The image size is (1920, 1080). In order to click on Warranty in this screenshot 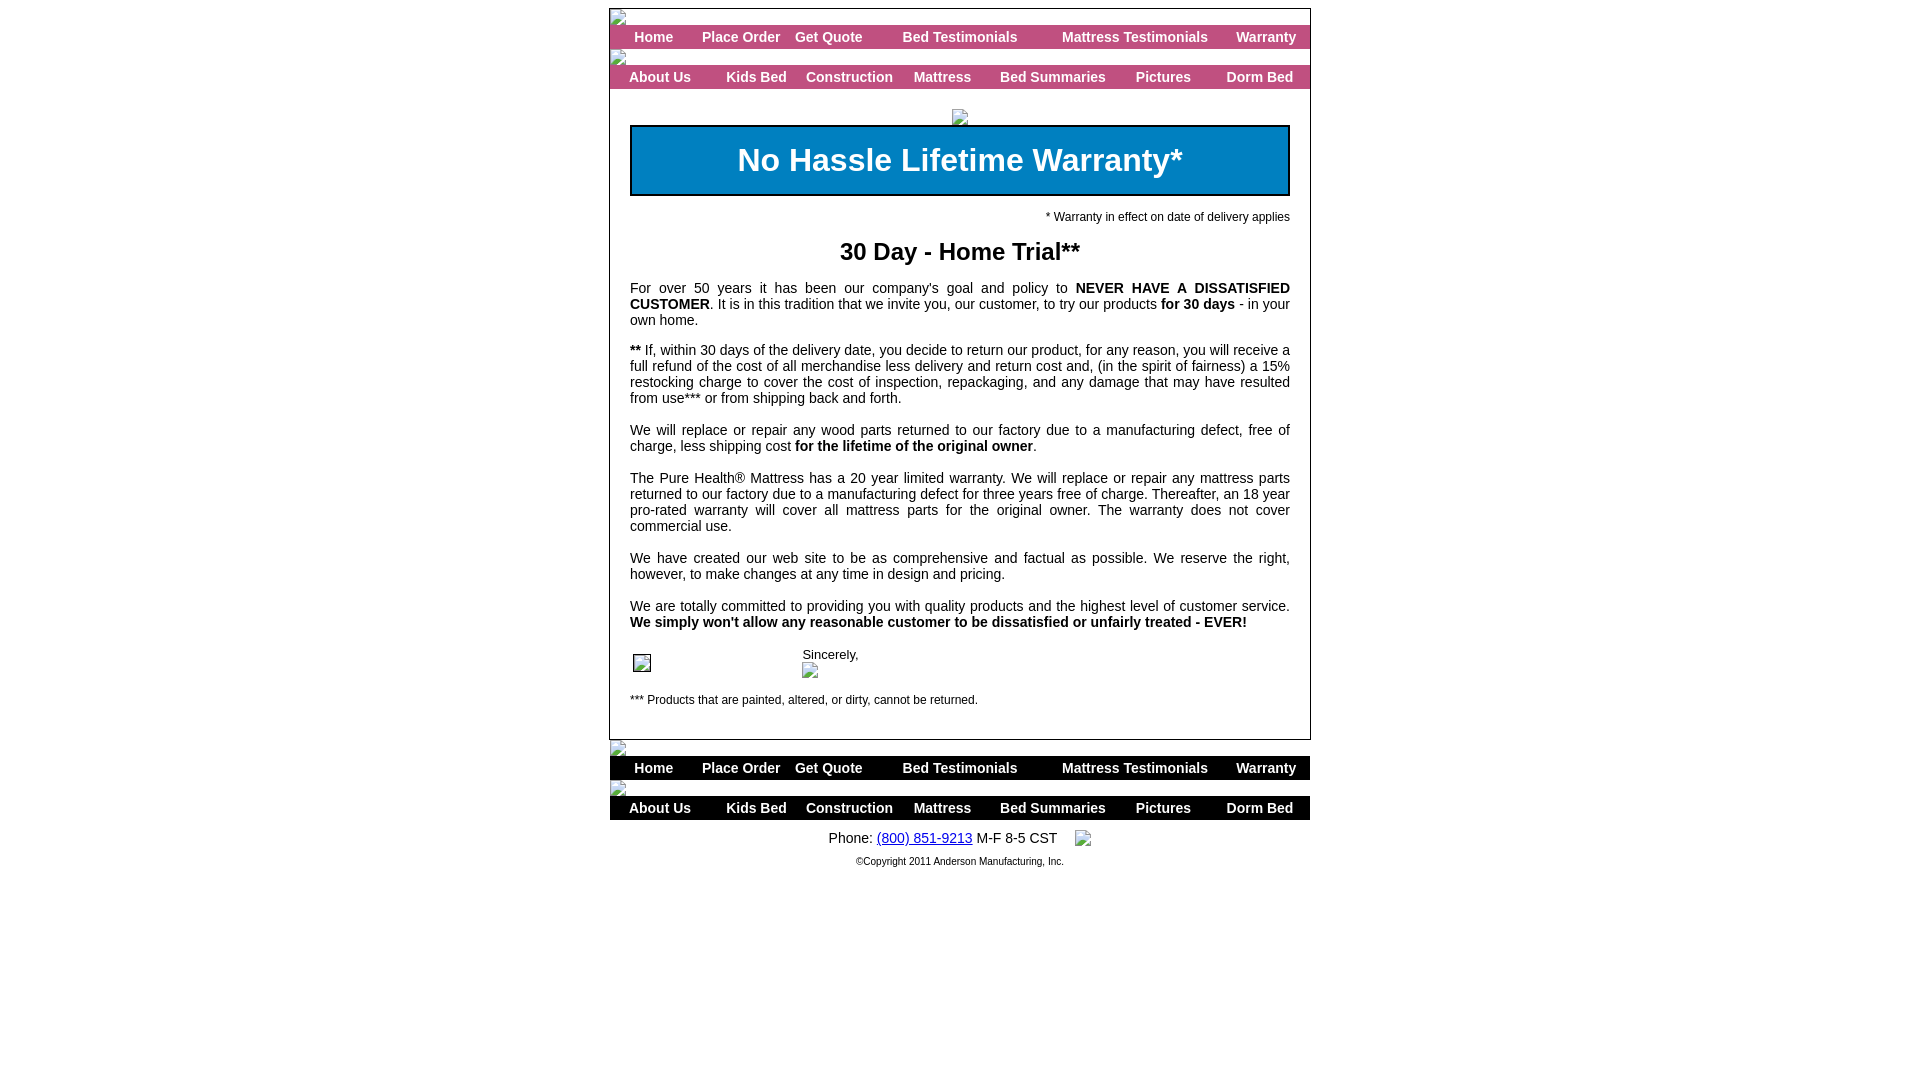, I will do `click(1266, 37)`.